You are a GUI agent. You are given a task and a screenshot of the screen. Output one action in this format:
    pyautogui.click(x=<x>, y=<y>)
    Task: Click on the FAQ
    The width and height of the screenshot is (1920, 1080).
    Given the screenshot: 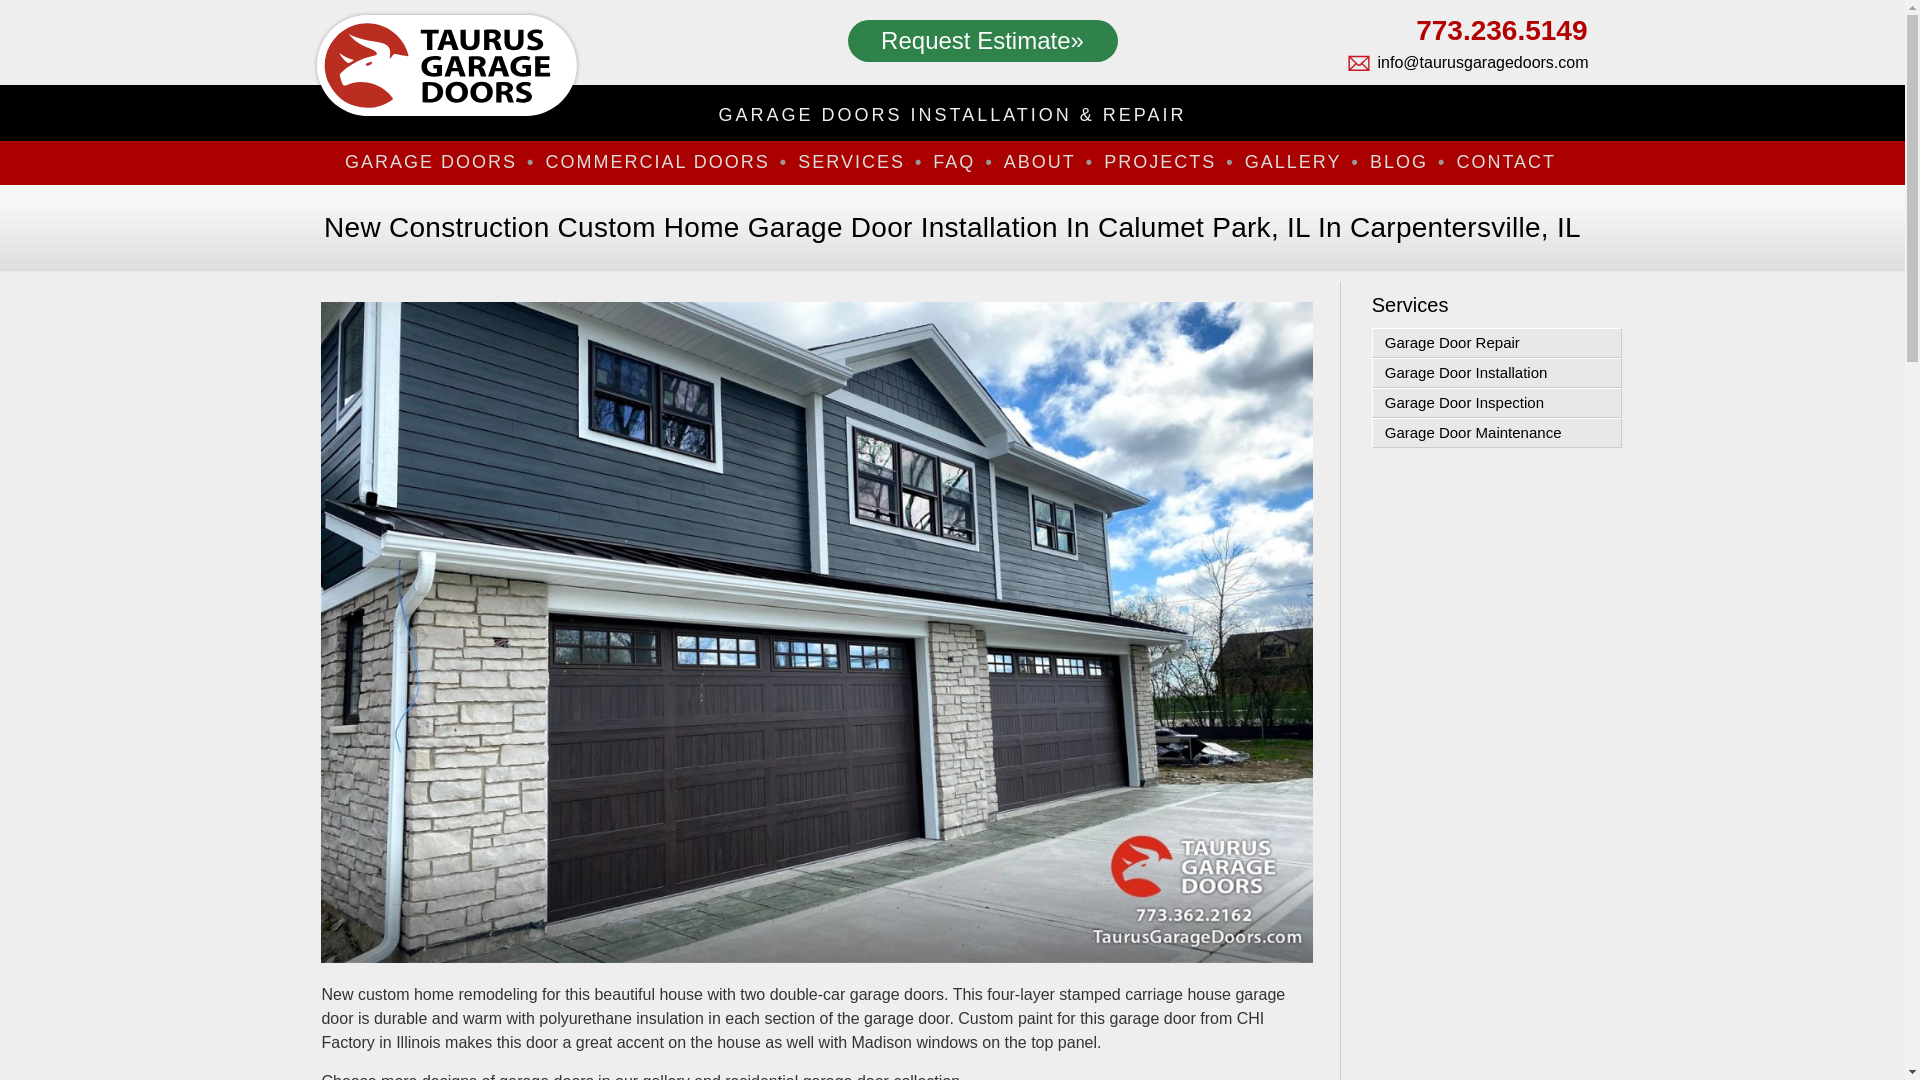 What is the action you would take?
    pyautogui.click(x=960, y=162)
    